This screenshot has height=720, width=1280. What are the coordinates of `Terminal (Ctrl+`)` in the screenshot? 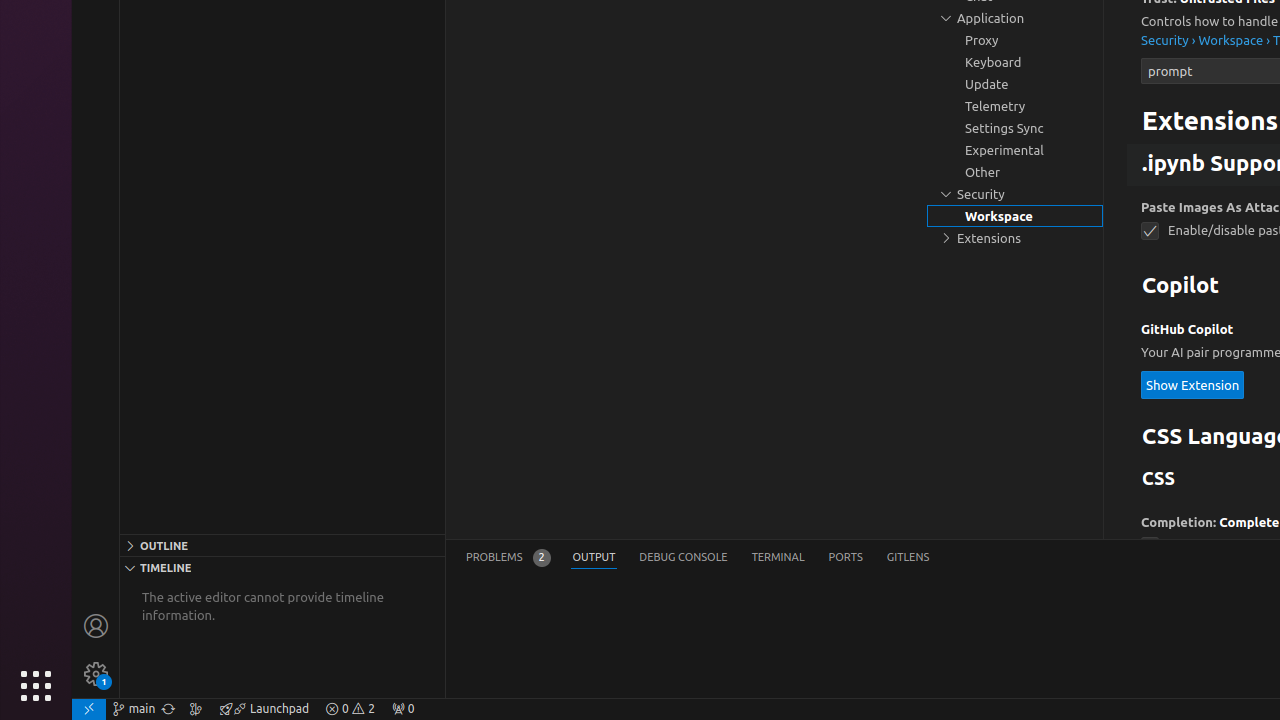 It's located at (778, 558).